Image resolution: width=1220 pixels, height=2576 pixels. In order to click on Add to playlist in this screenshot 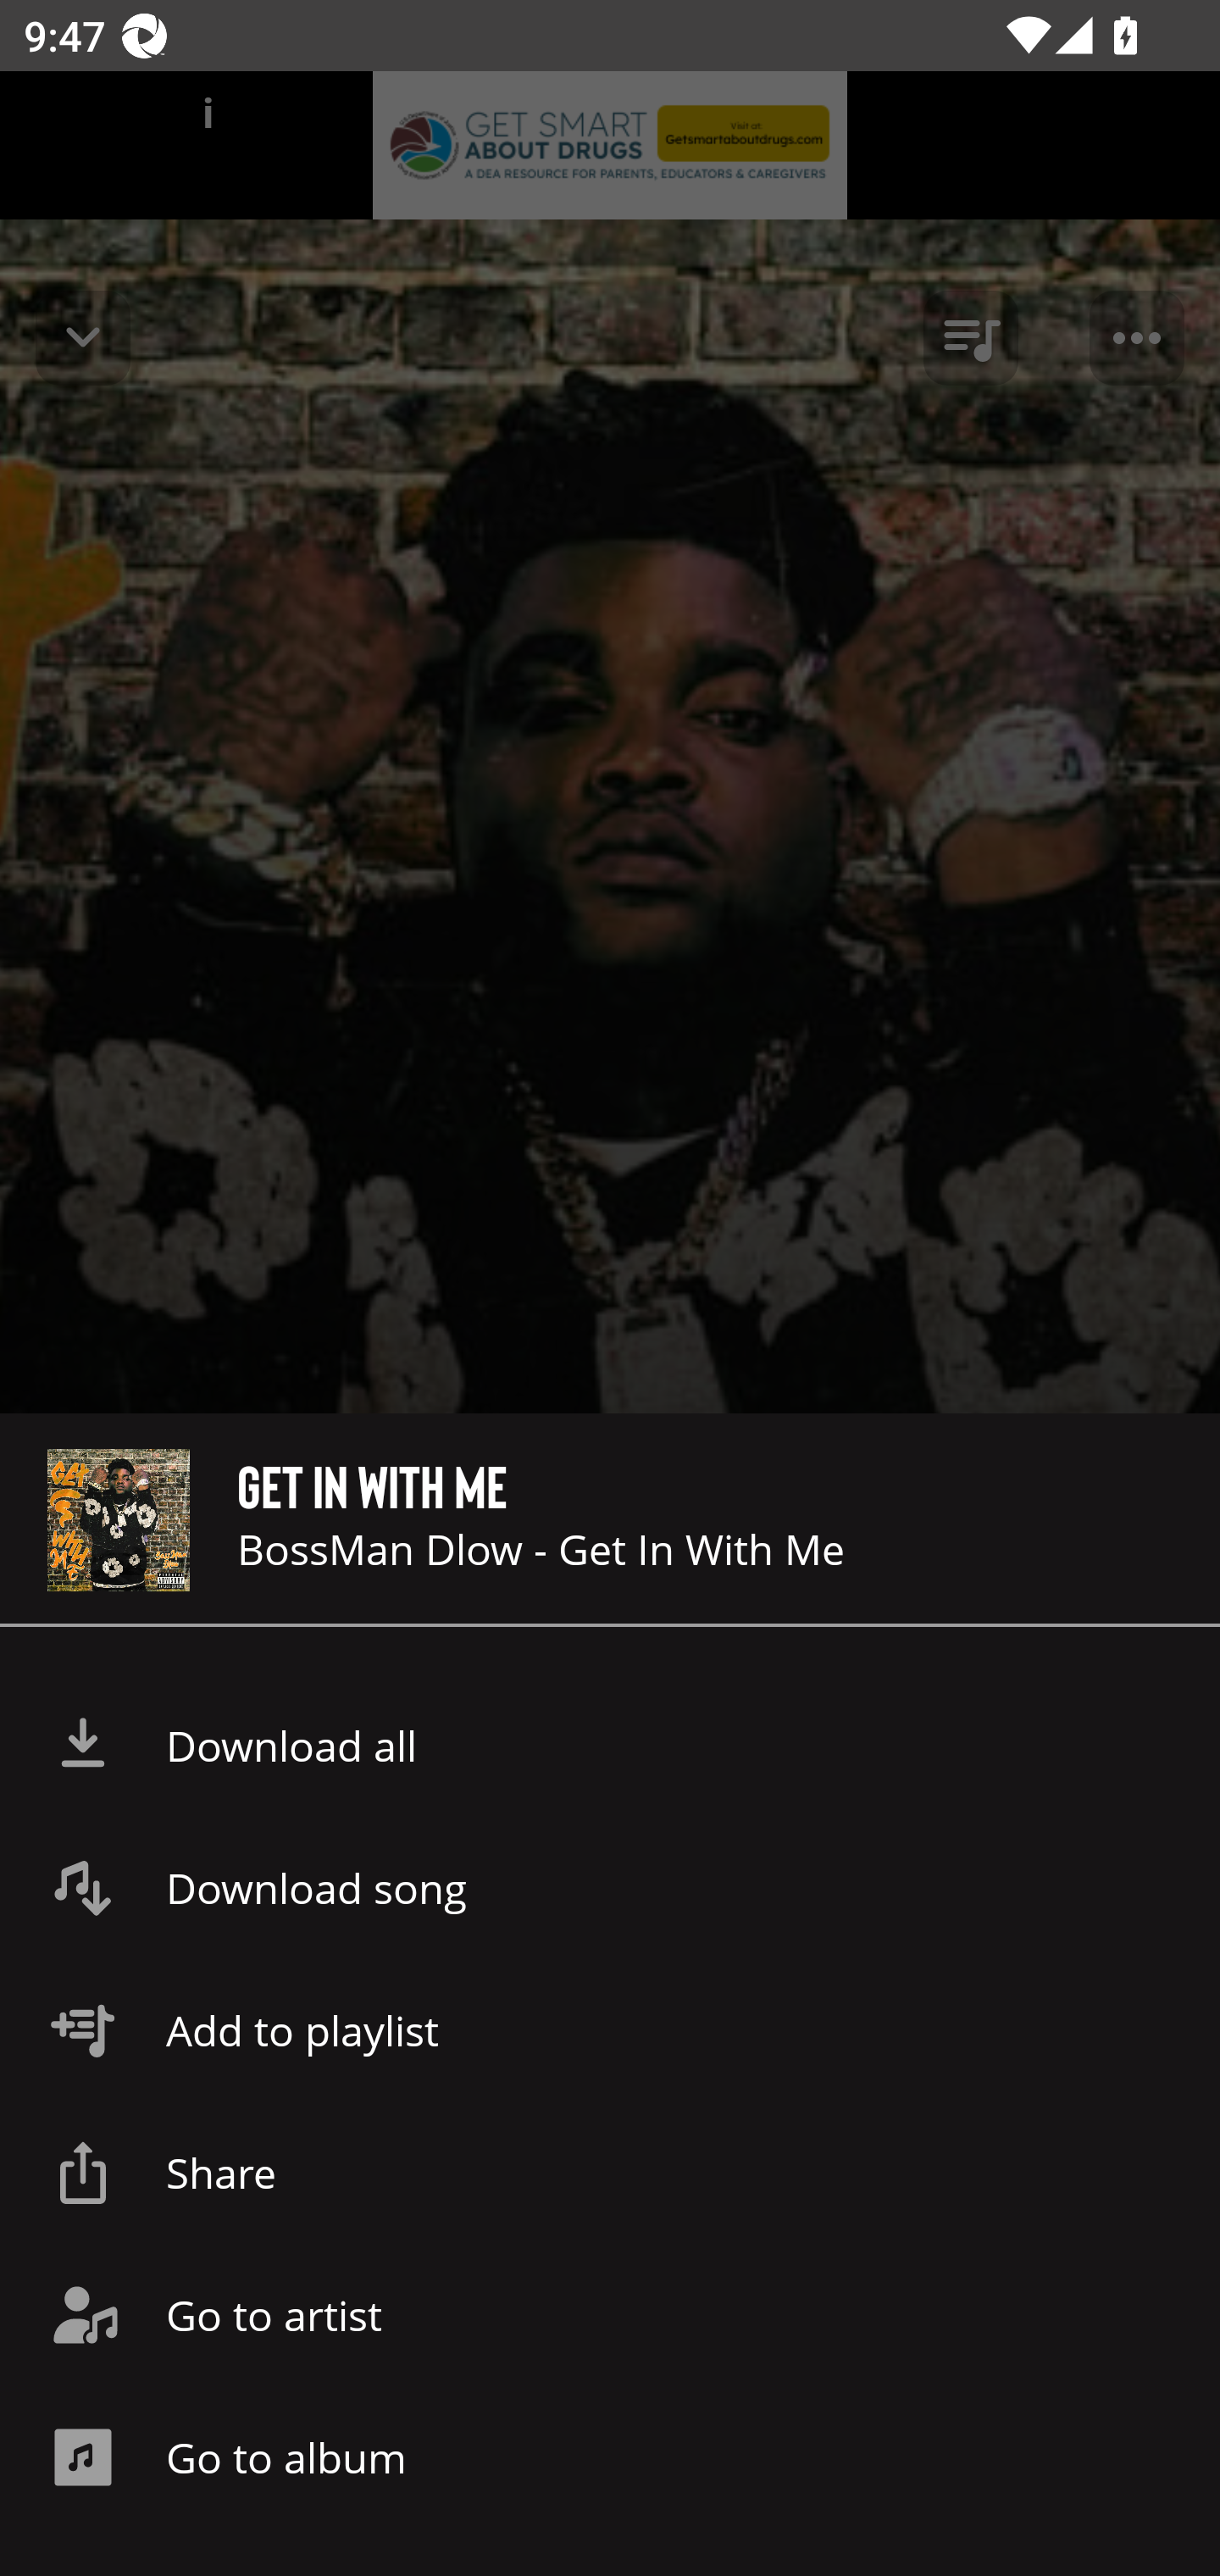, I will do `click(610, 2030)`.